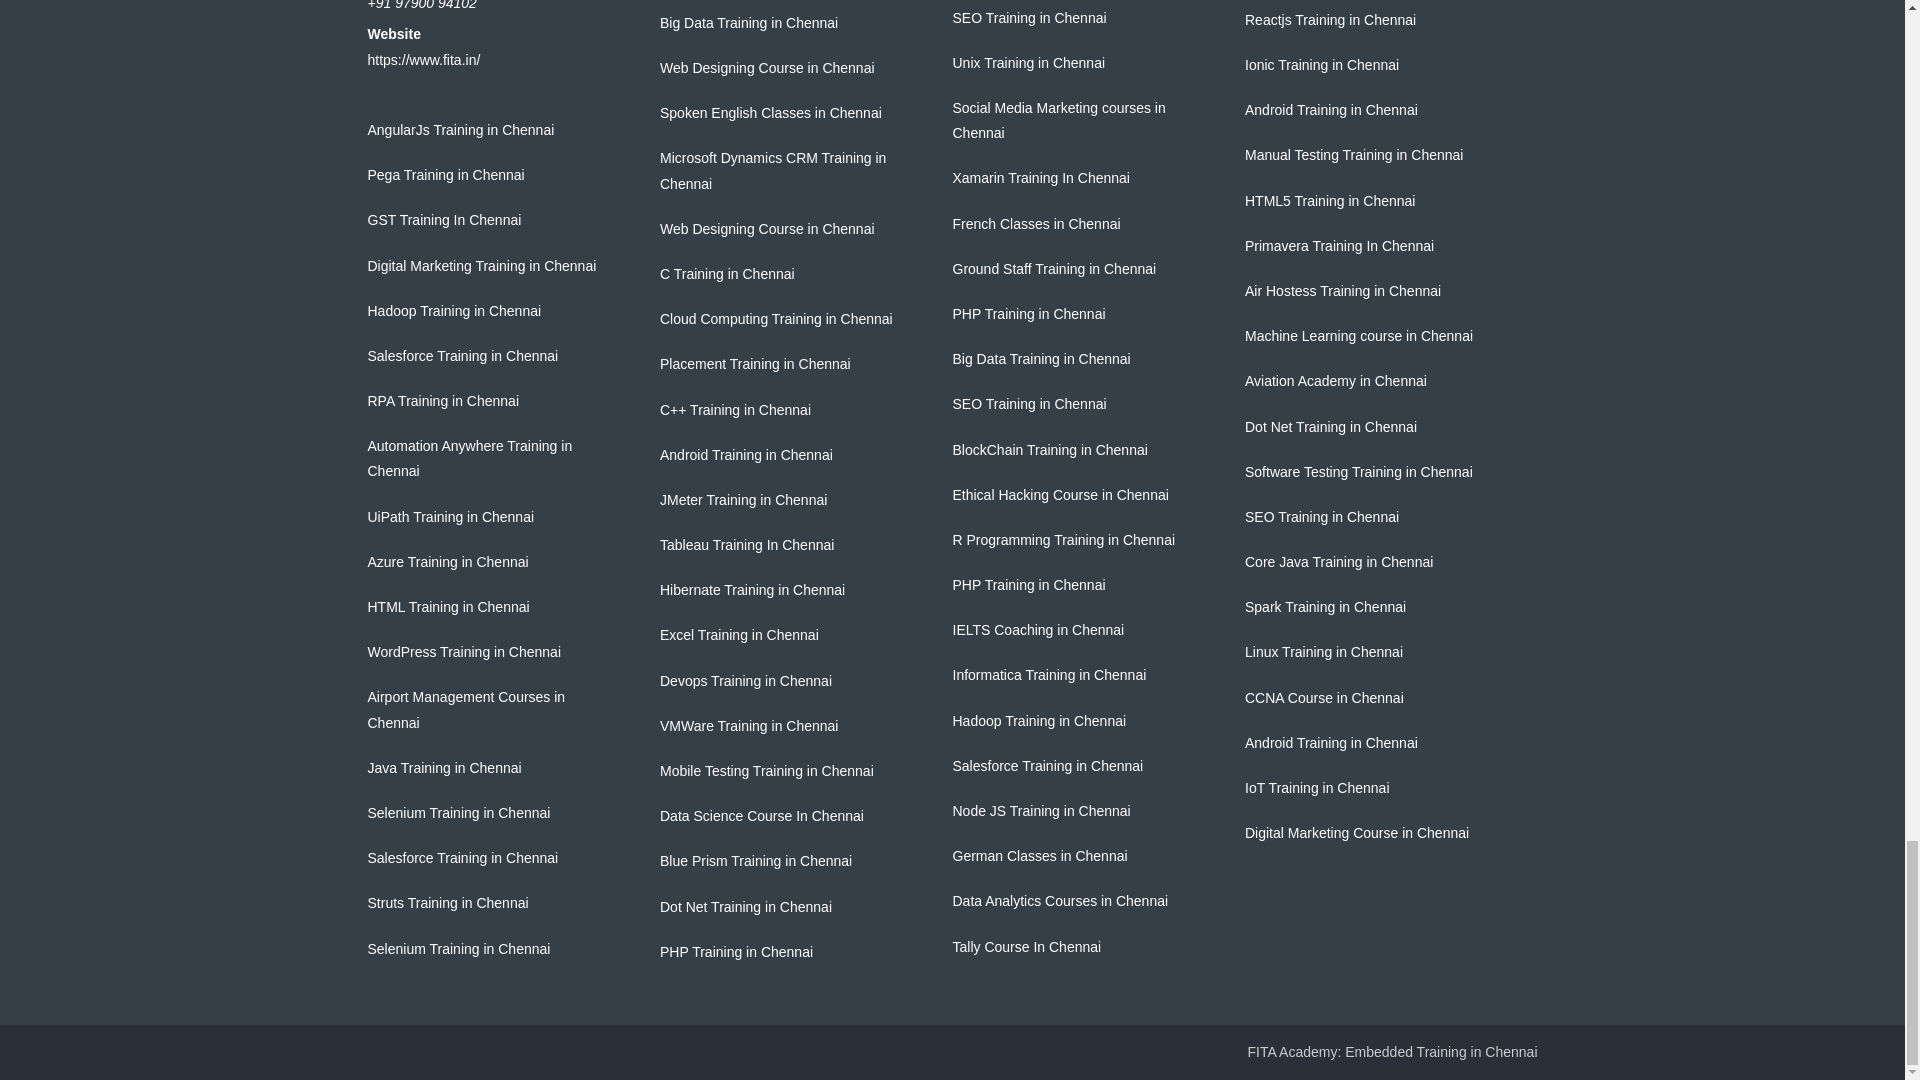 Image resolution: width=1920 pixels, height=1080 pixels. I want to click on AccessPress Lite, so click(1441, 1052).